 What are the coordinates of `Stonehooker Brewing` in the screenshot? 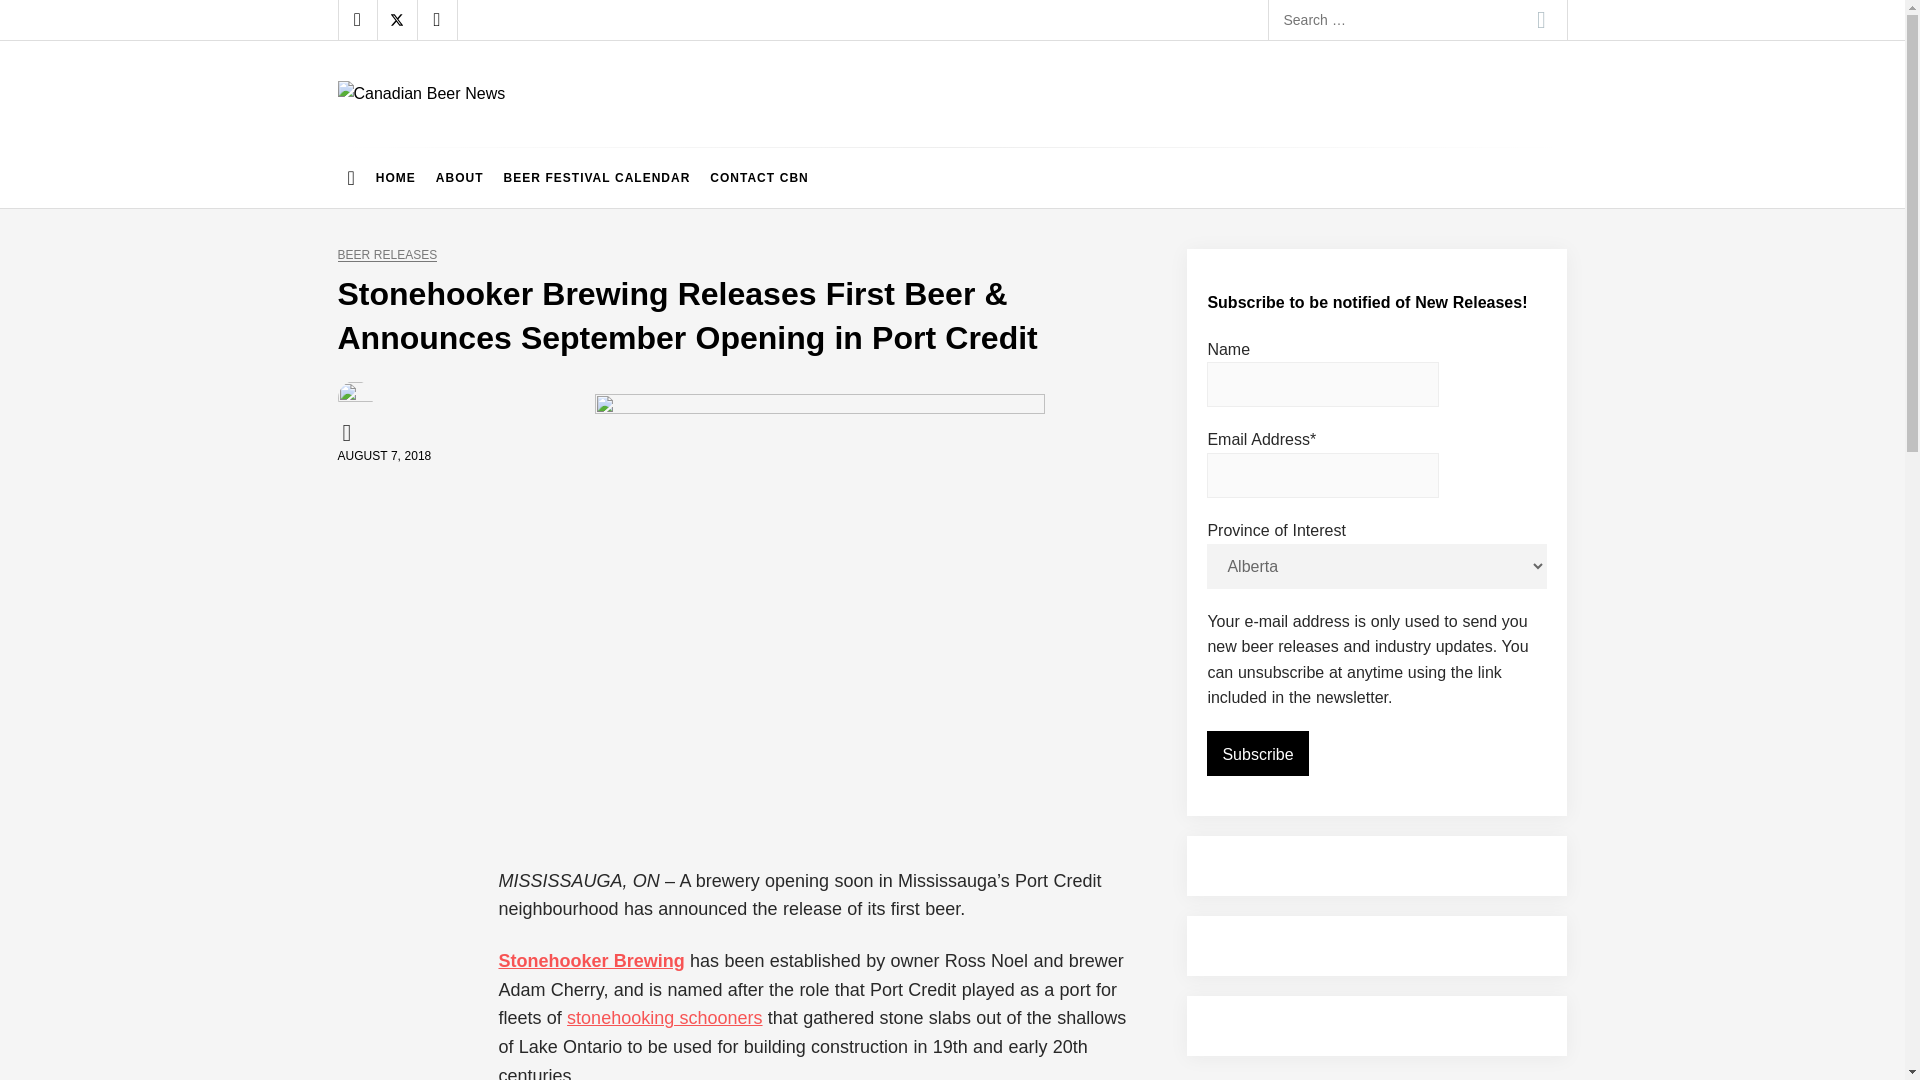 It's located at (590, 960).